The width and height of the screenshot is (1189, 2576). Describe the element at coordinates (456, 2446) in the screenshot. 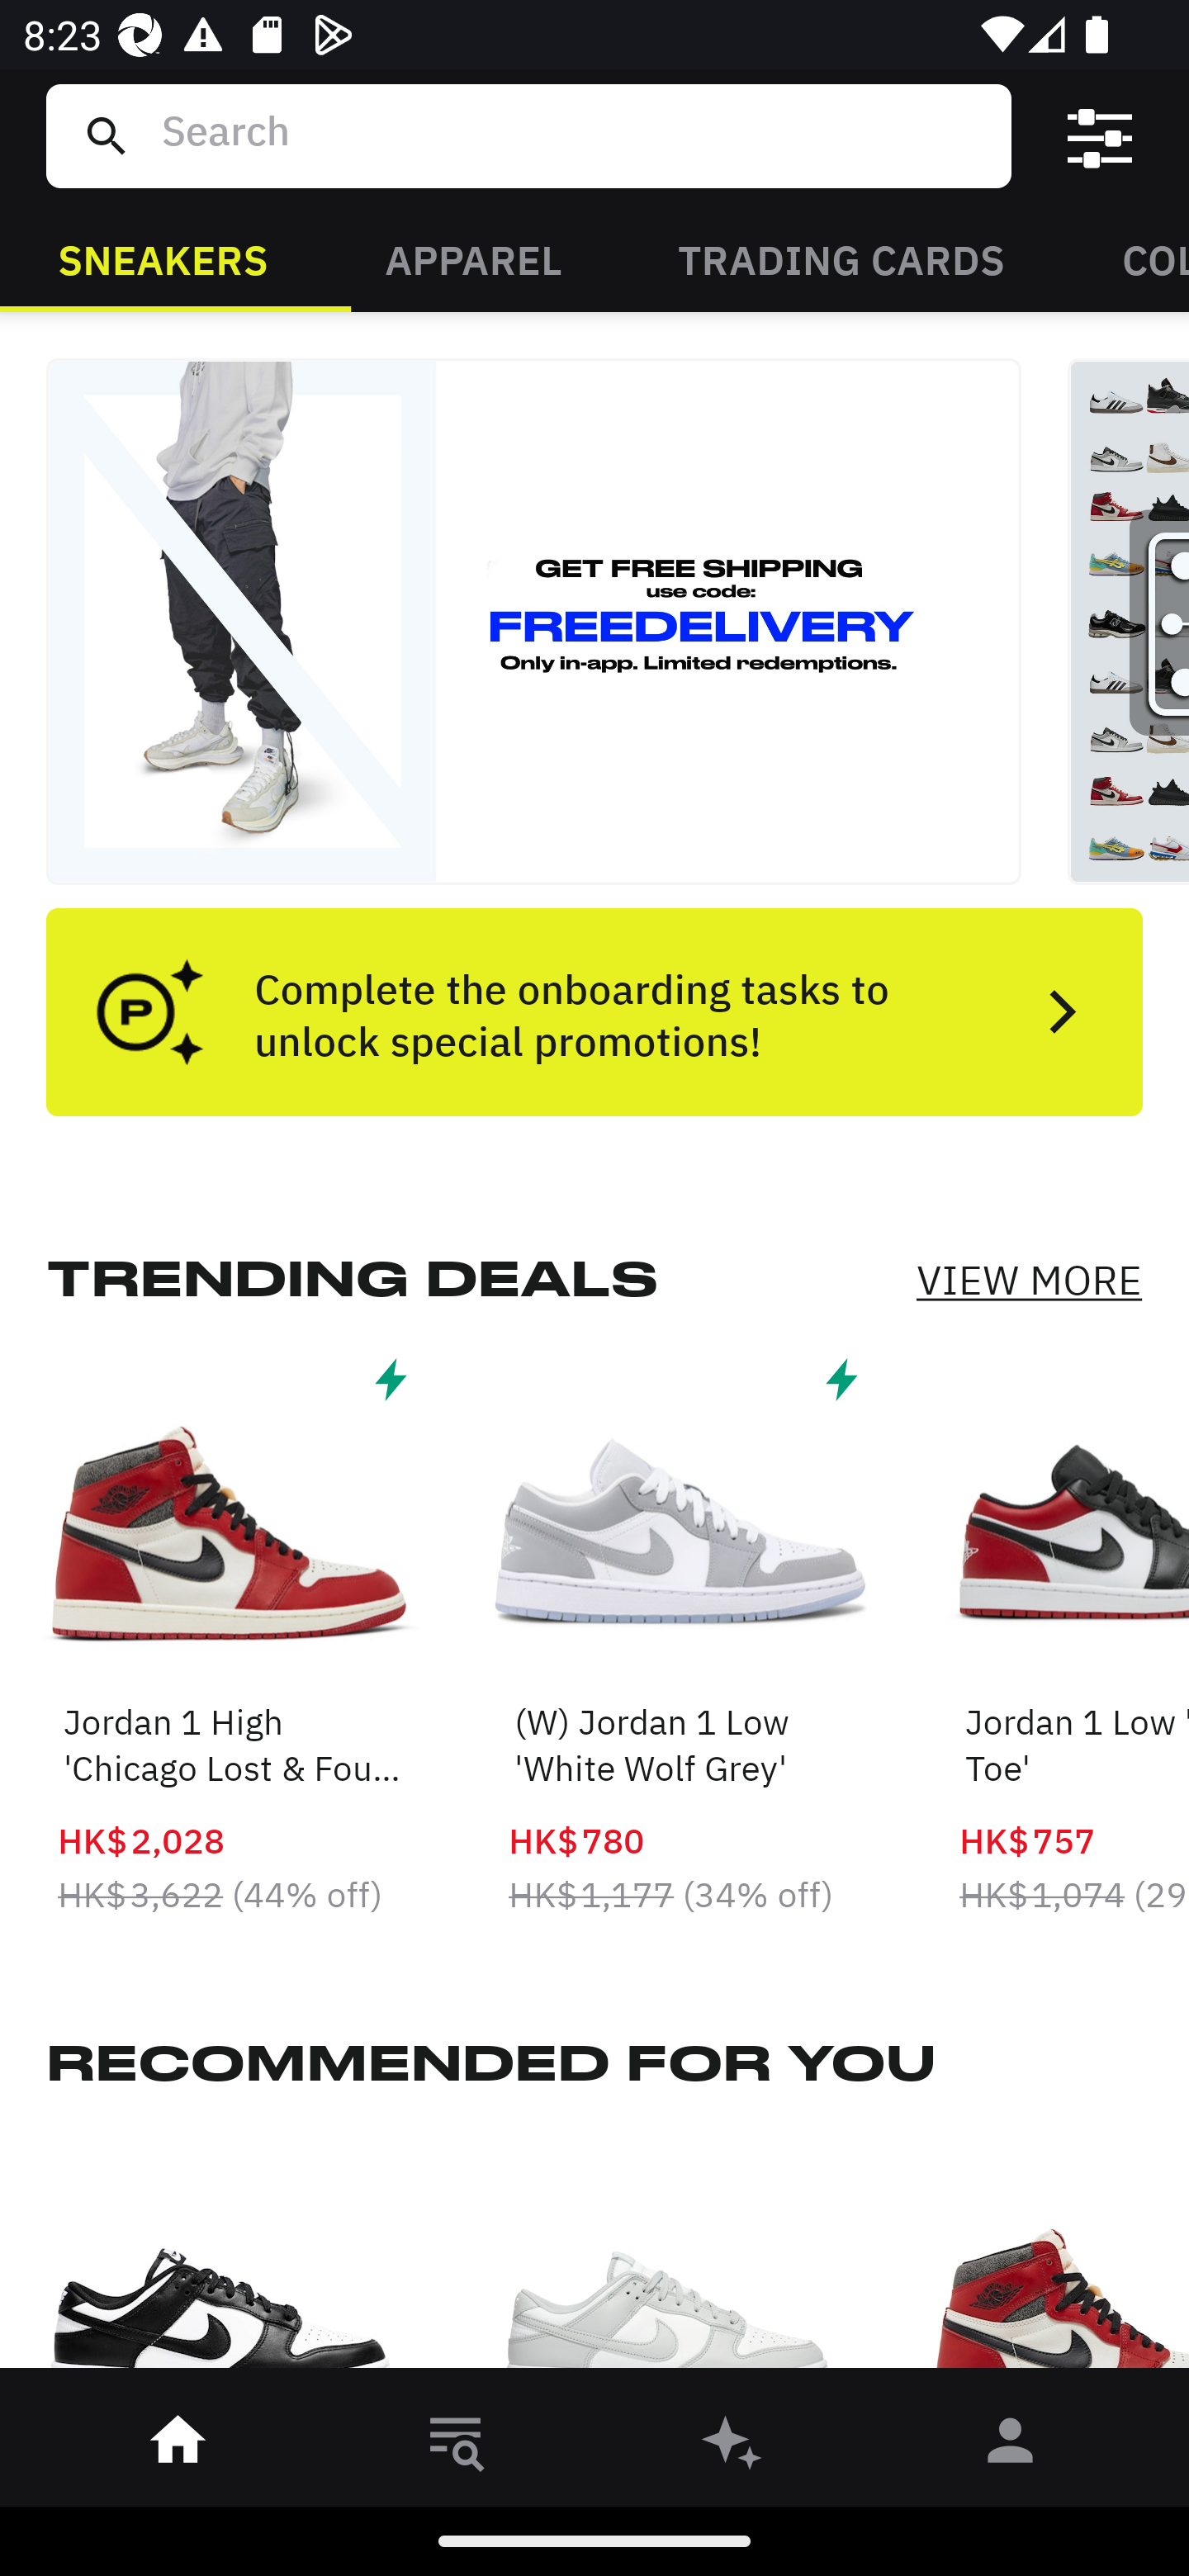

I see `󱎸` at that location.